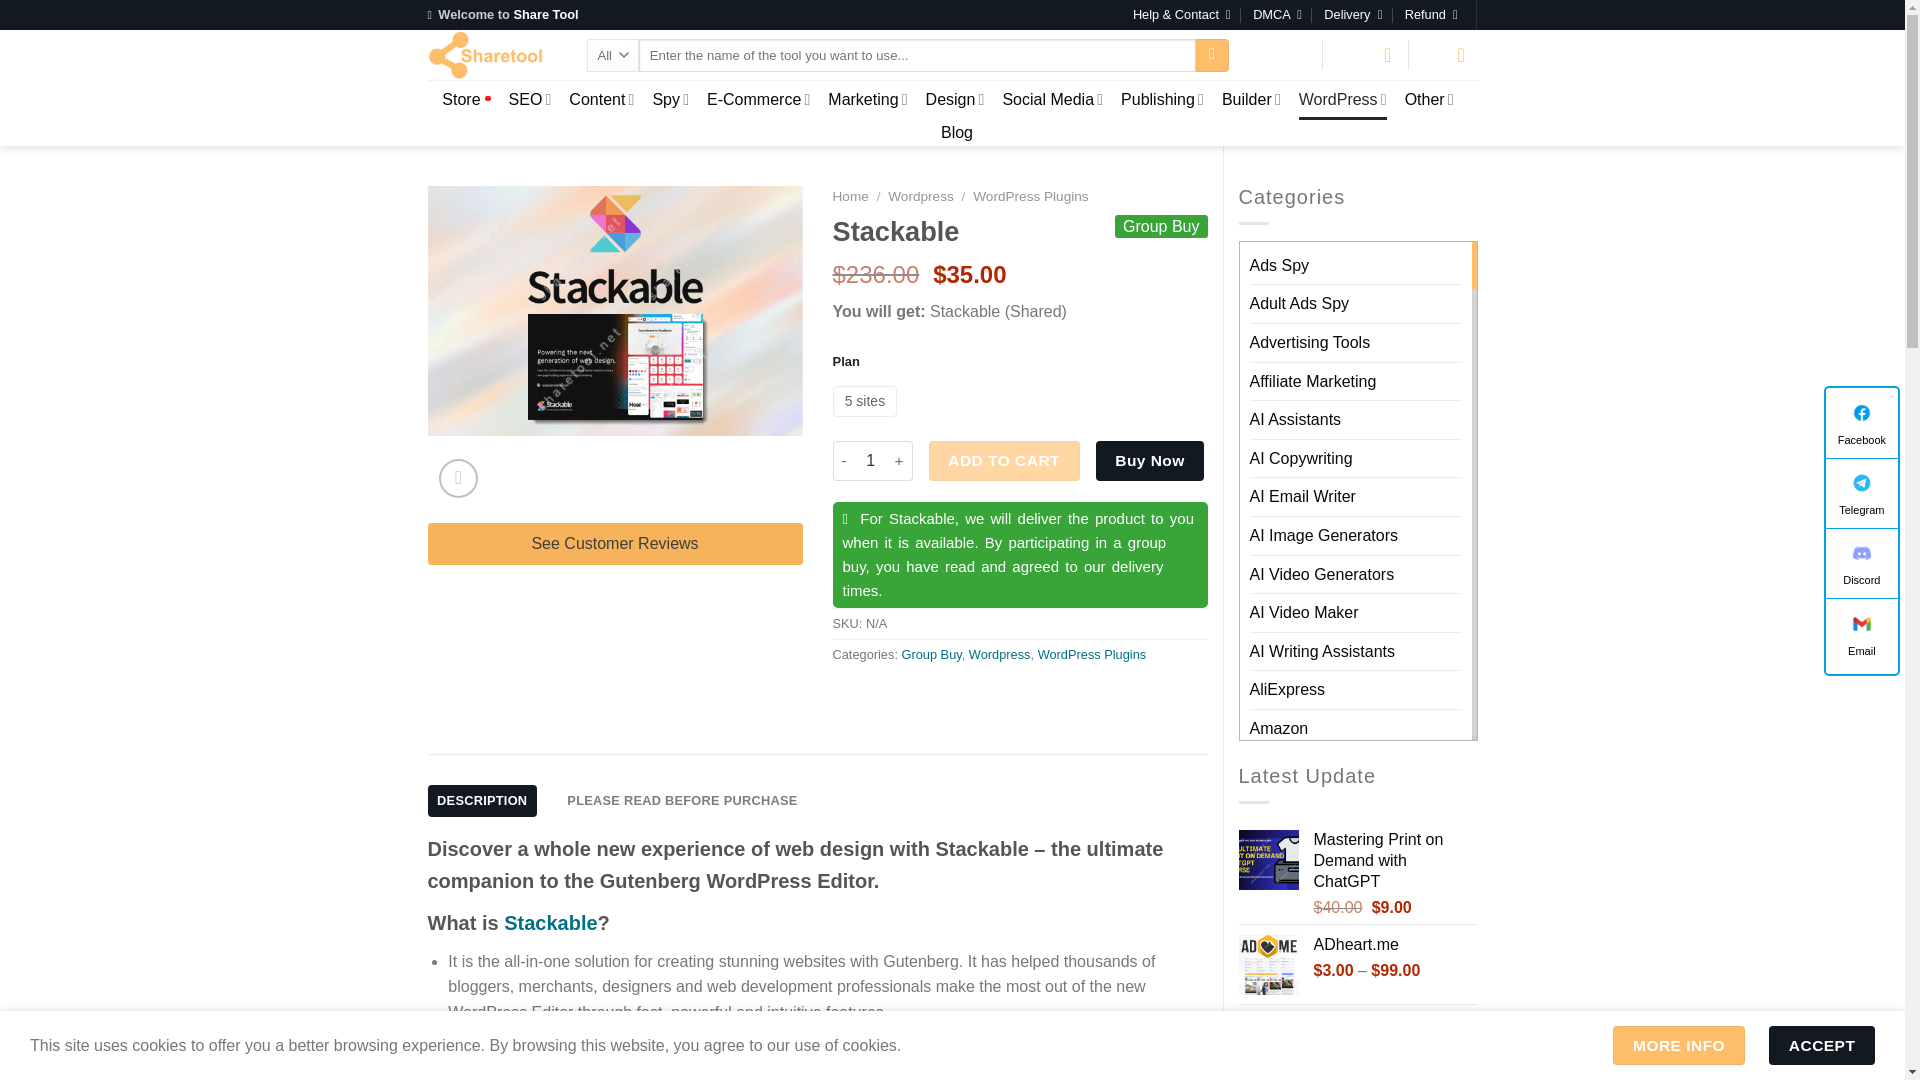 This screenshot has width=1920, height=1080. What do you see at coordinates (1277, 15) in the screenshot?
I see `DMCA  ` at bounding box center [1277, 15].